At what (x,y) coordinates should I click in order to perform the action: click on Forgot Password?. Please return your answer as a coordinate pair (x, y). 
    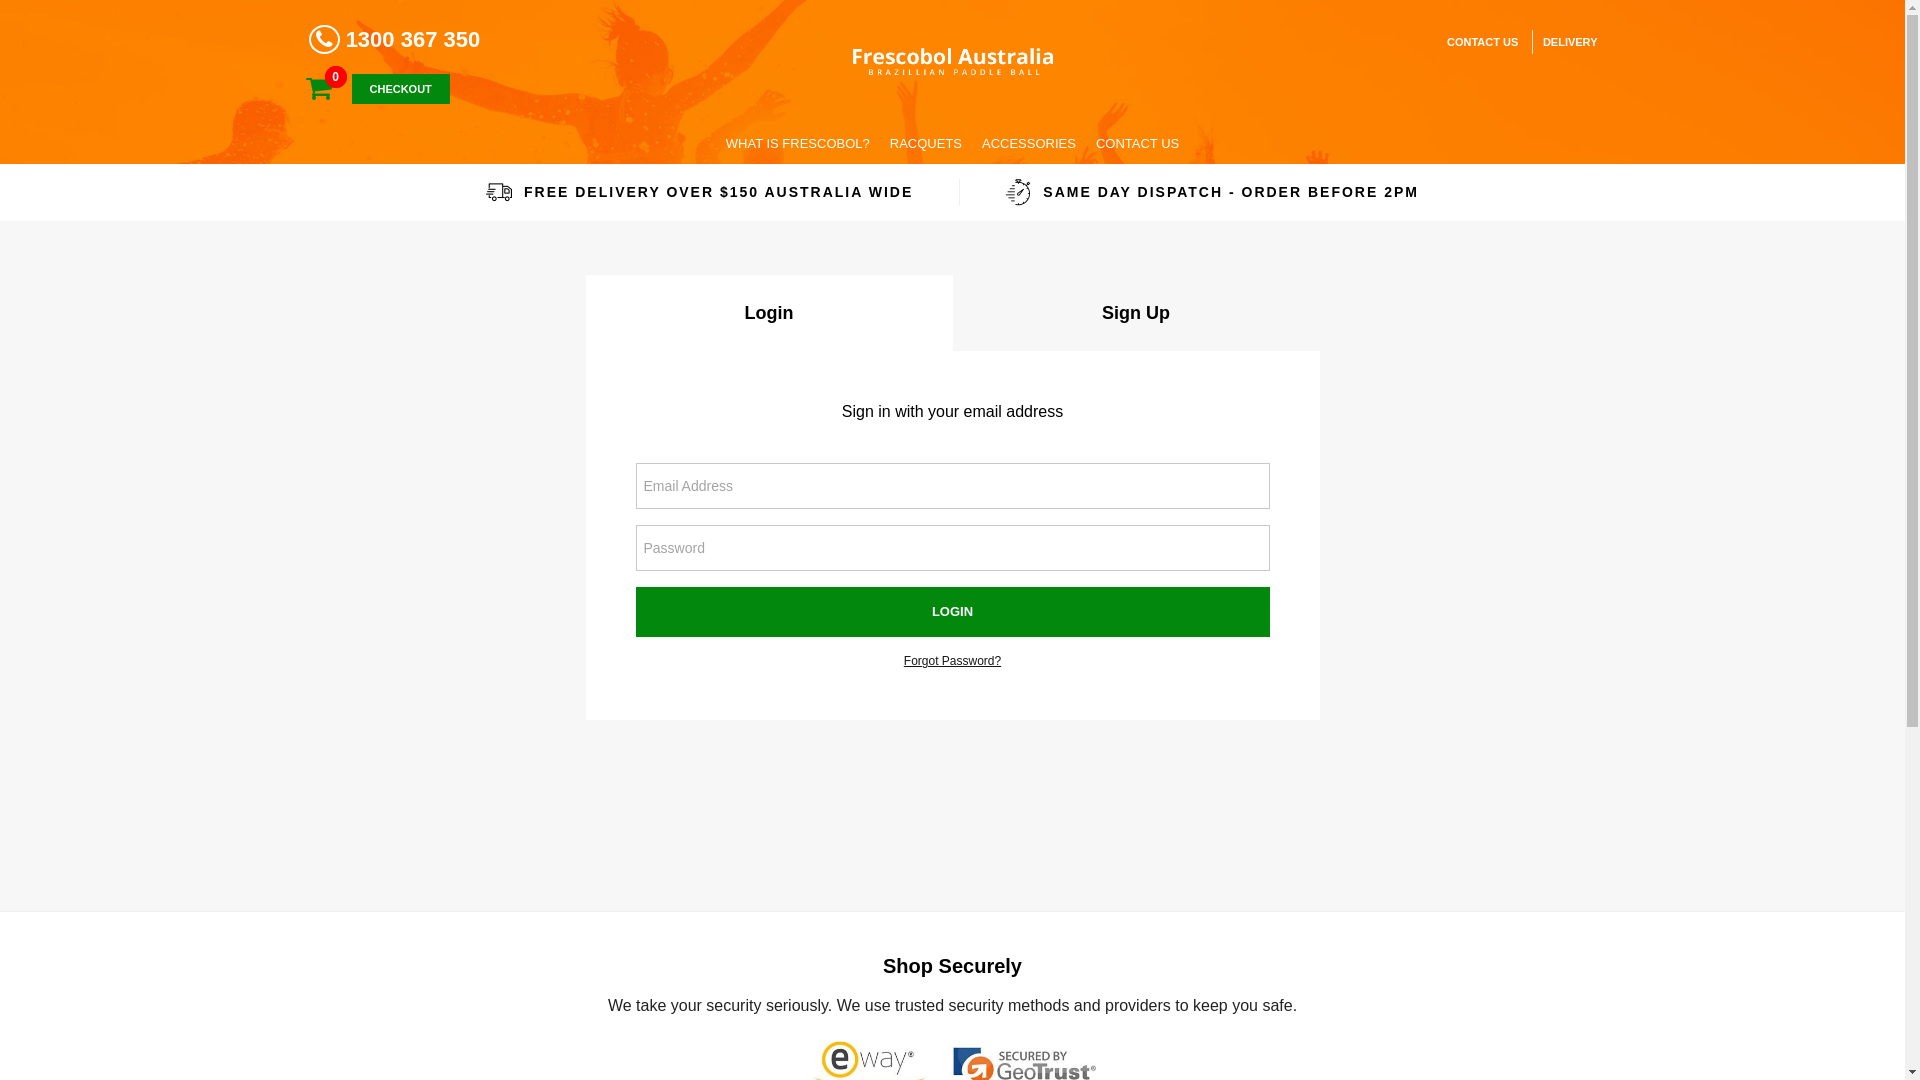
    Looking at the image, I should click on (952, 661).